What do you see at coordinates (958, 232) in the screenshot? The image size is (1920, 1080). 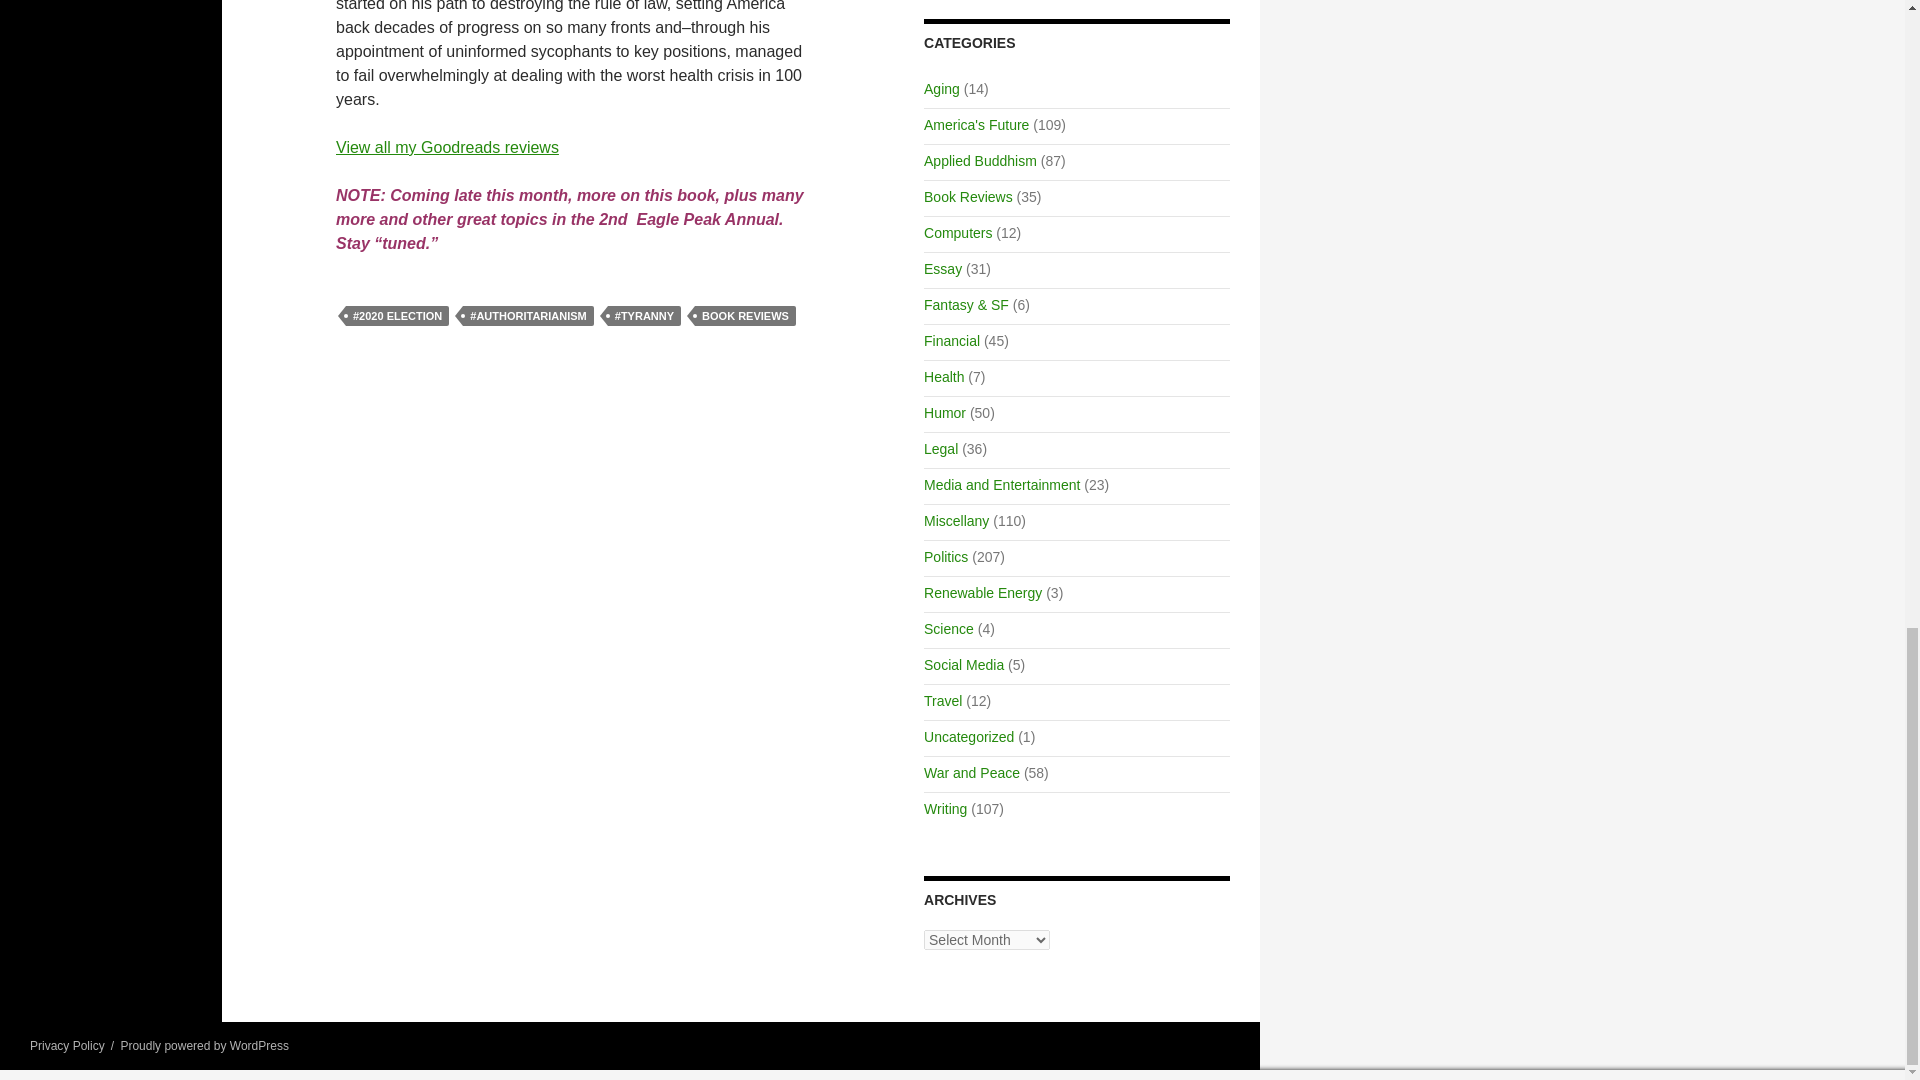 I see `Computers` at bounding box center [958, 232].